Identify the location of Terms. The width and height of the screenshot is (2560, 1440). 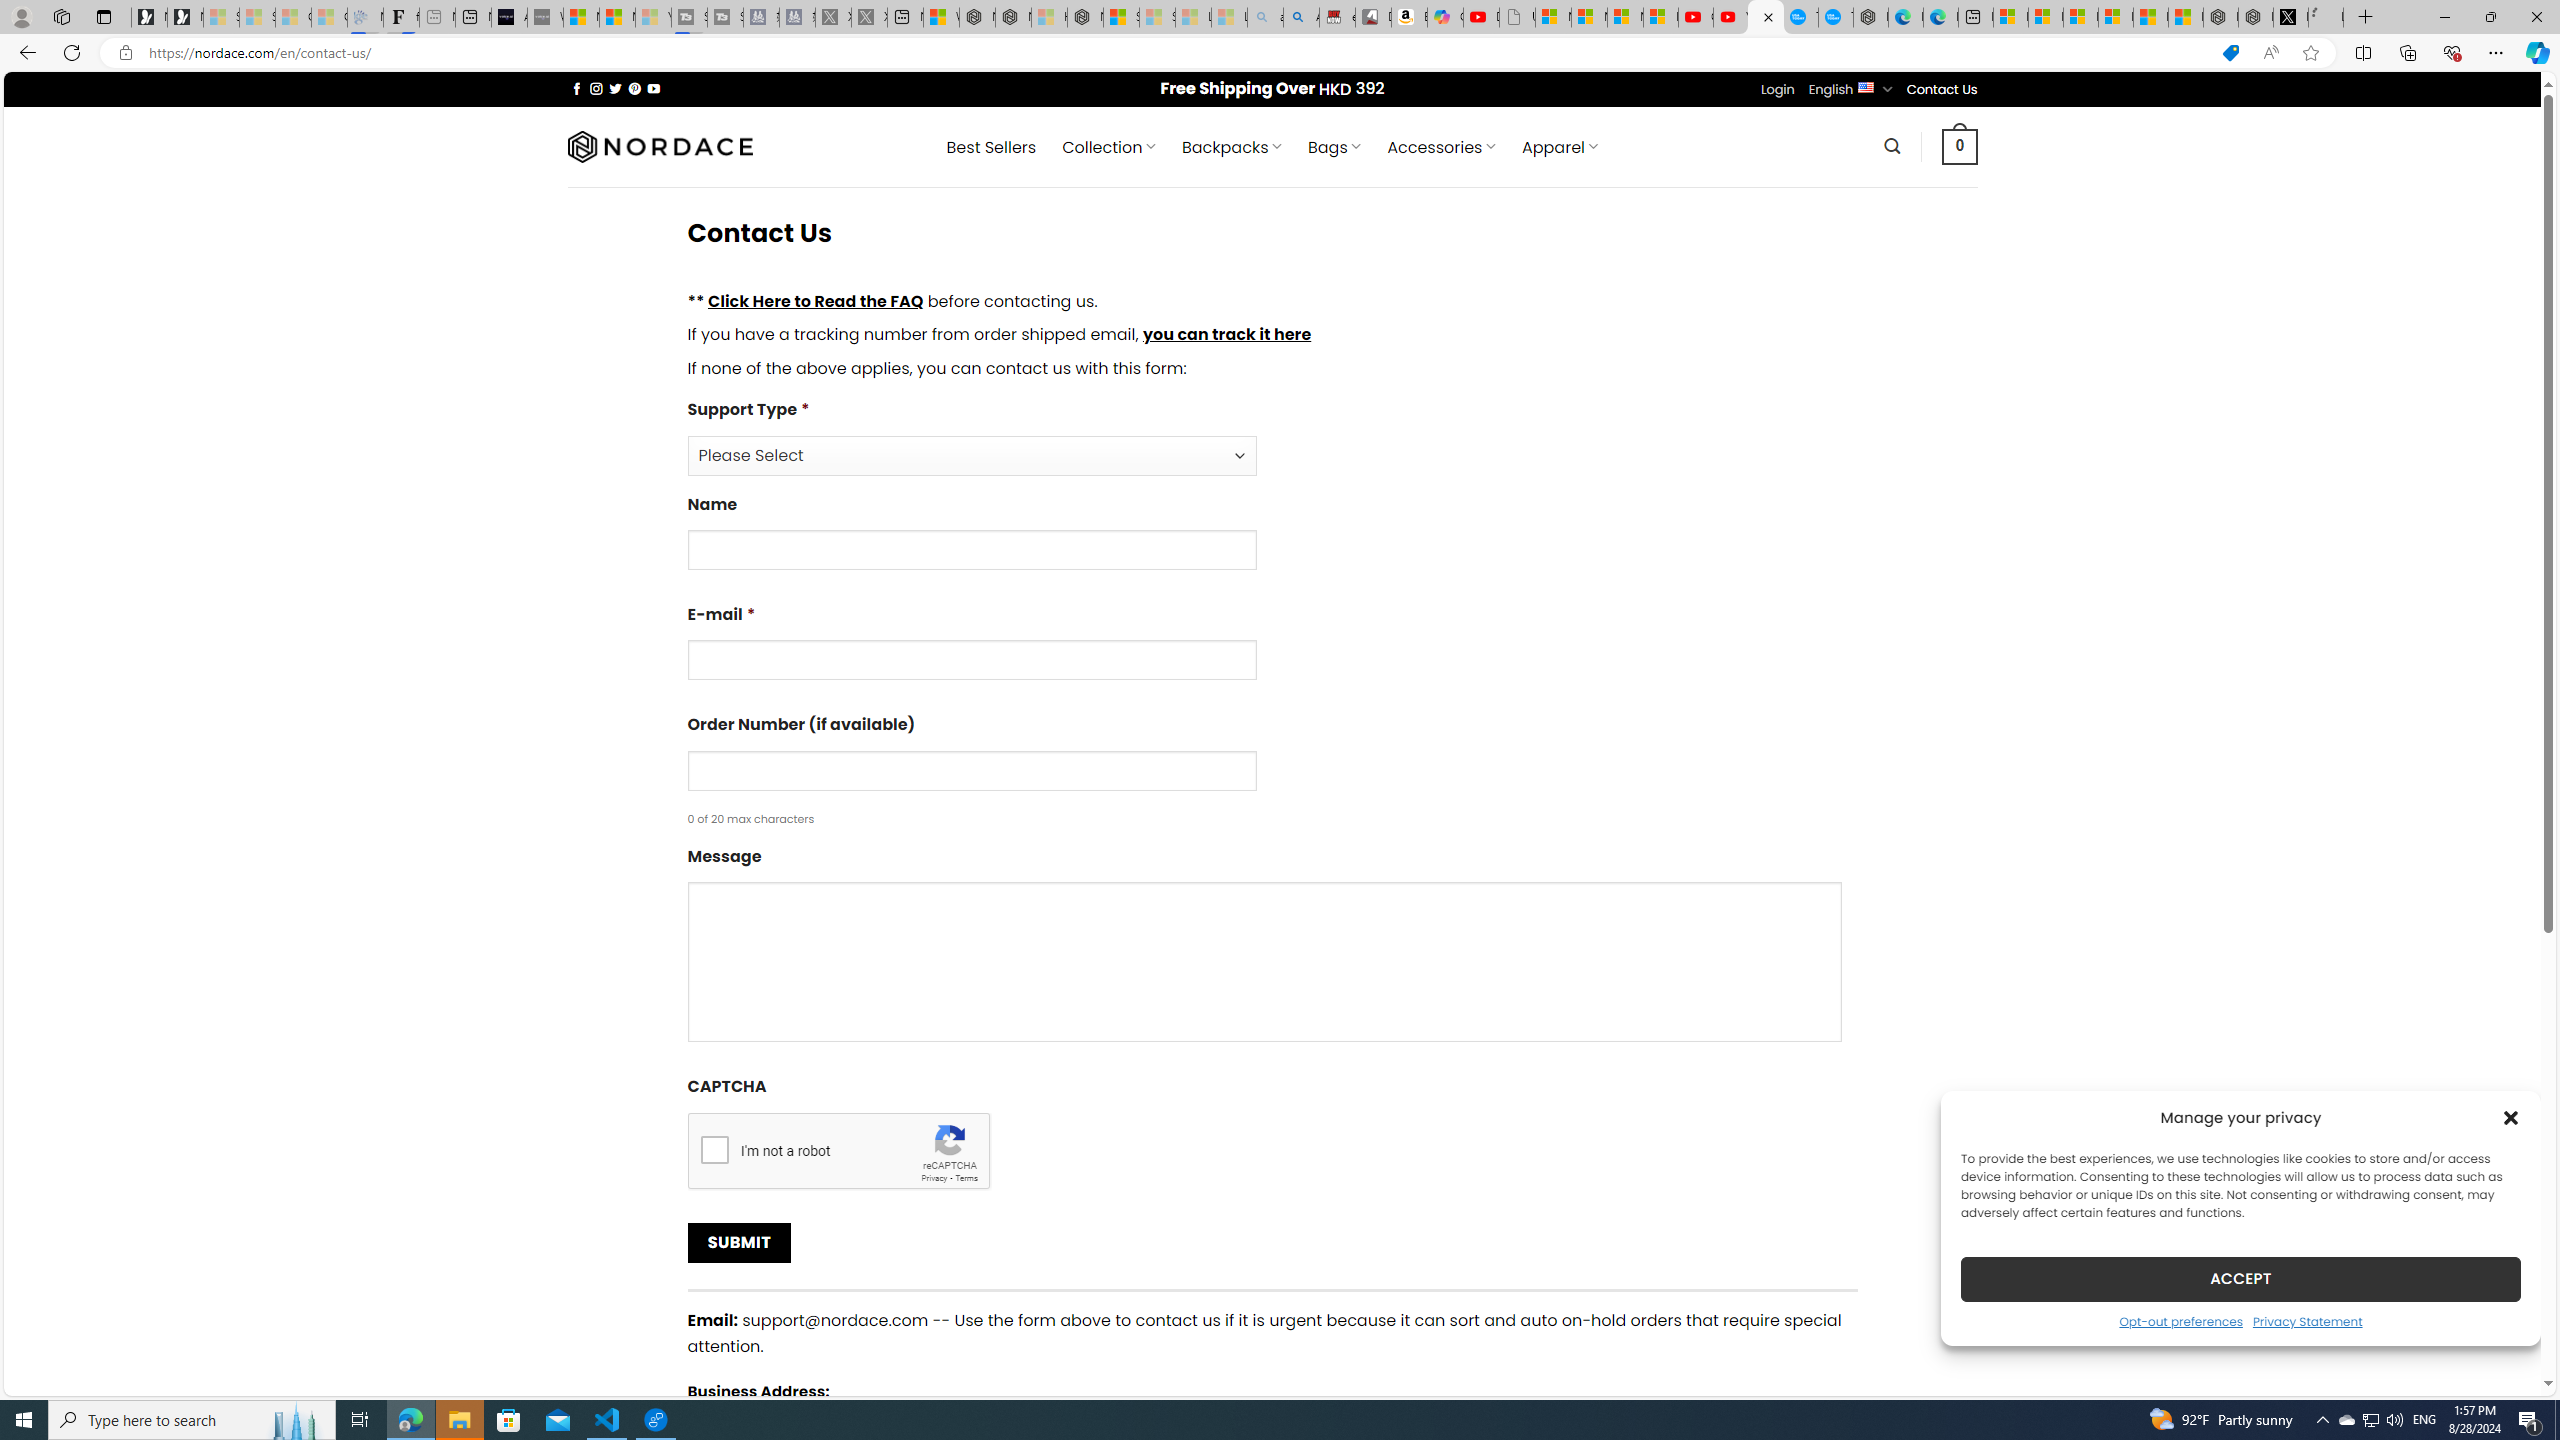
(966, 1177).